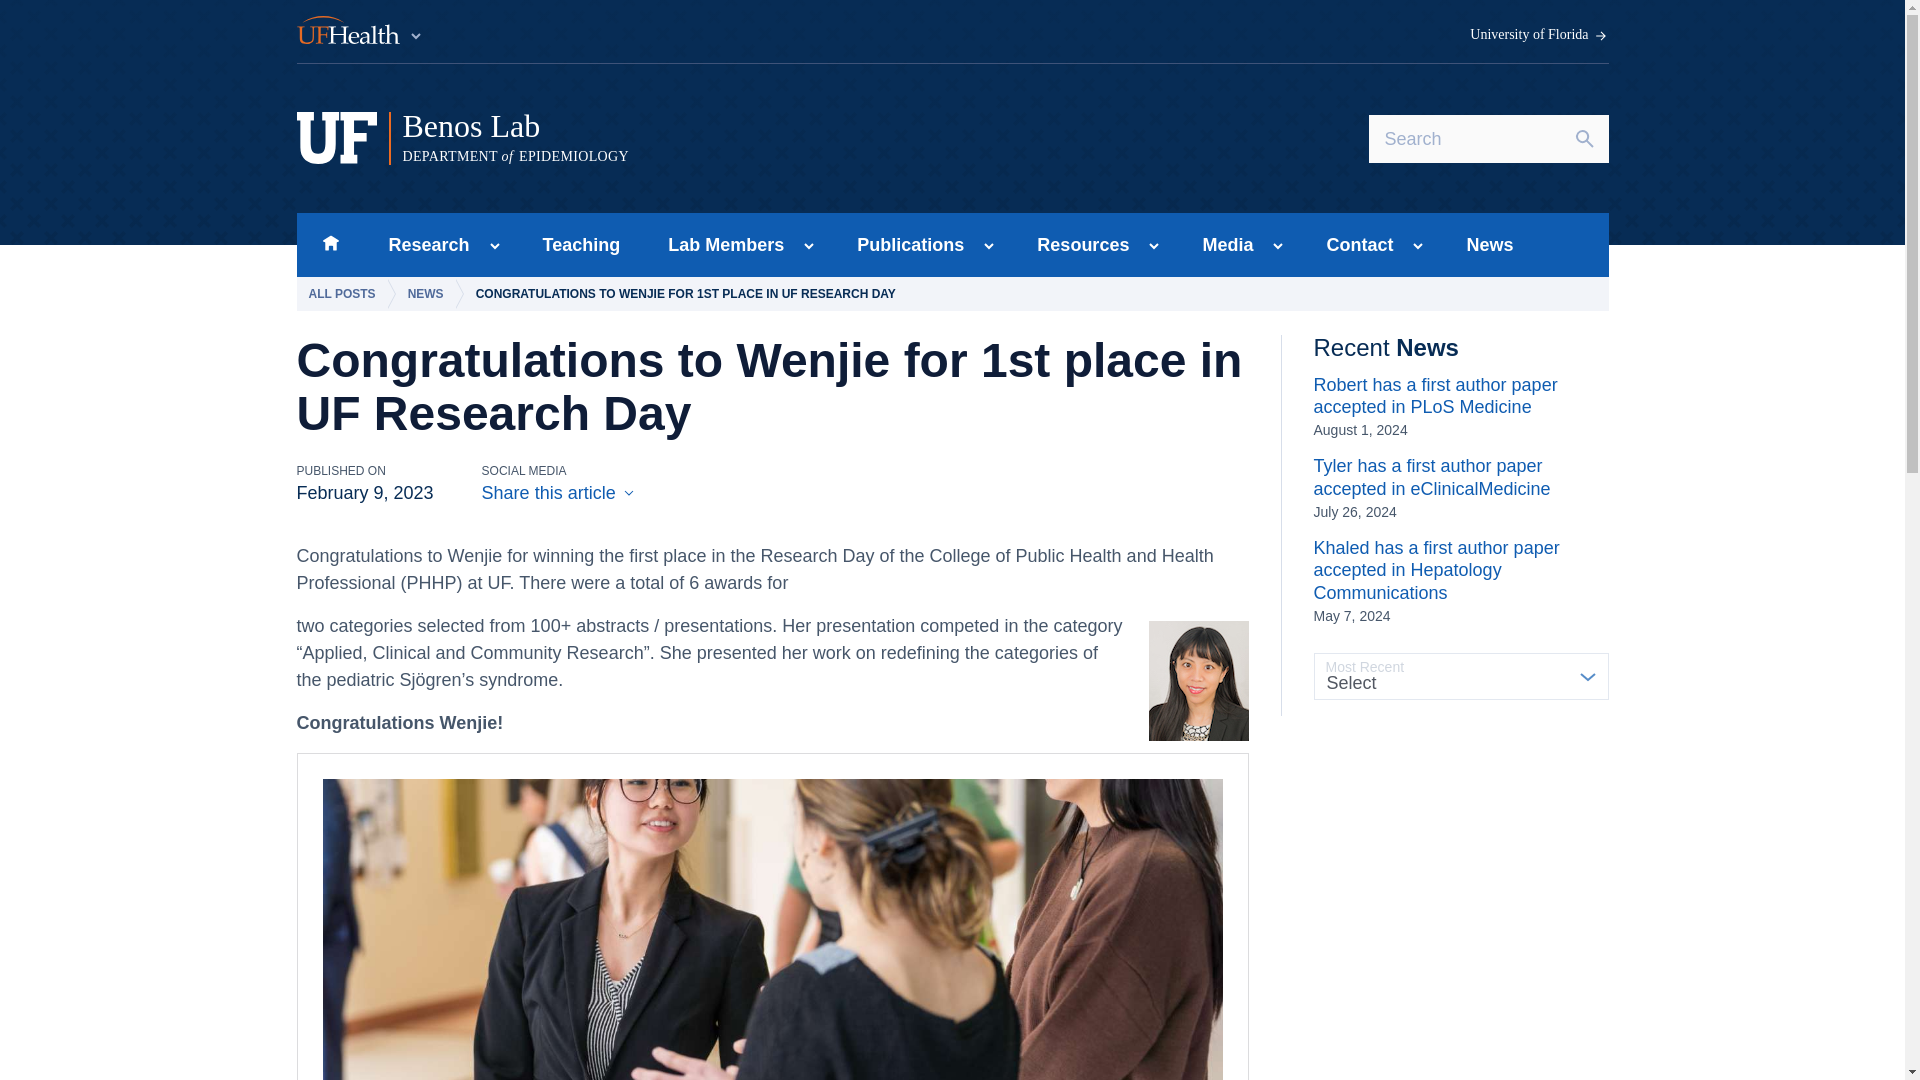 This screenshot has width=1920, height=1080. What do you see at coordinates (360, 32) in the screenshot?
I see `UF Health` at bounding box center [360, 32].